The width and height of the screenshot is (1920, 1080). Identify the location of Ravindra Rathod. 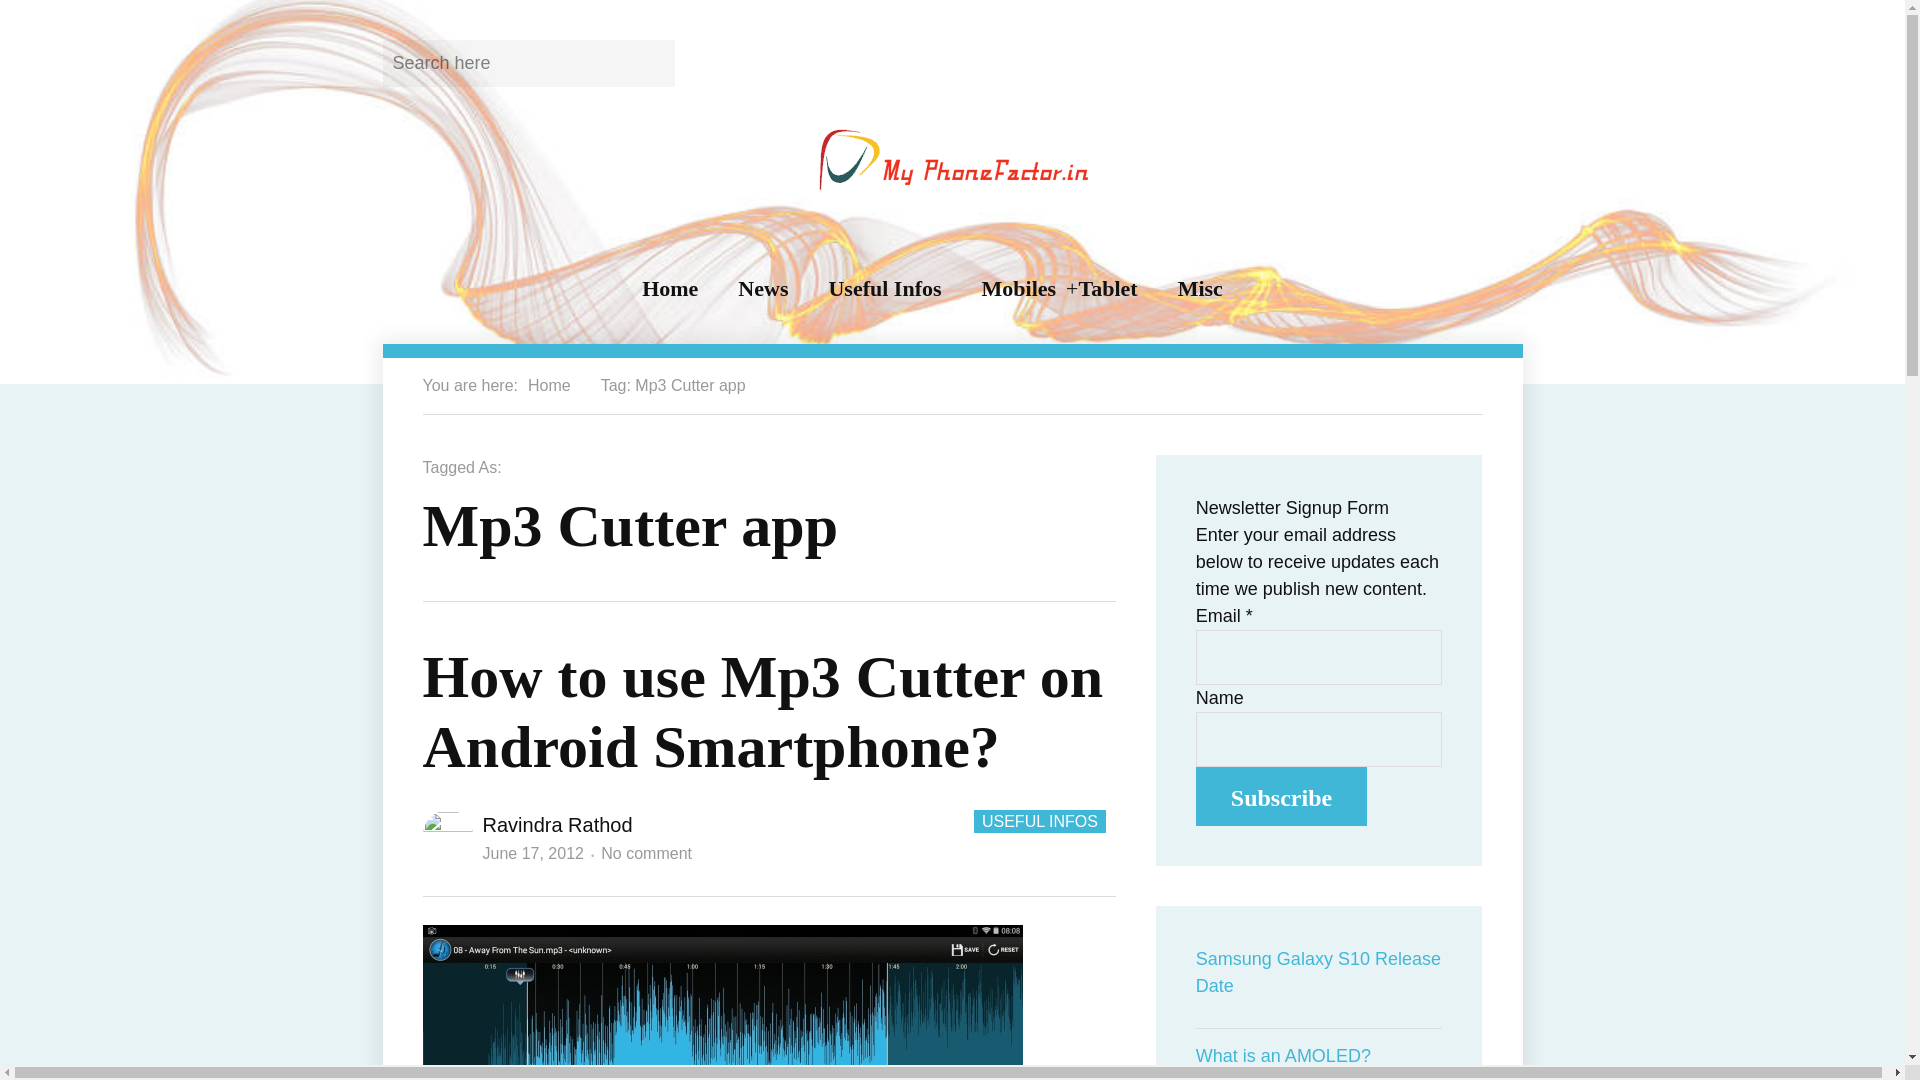
(1282, 796).